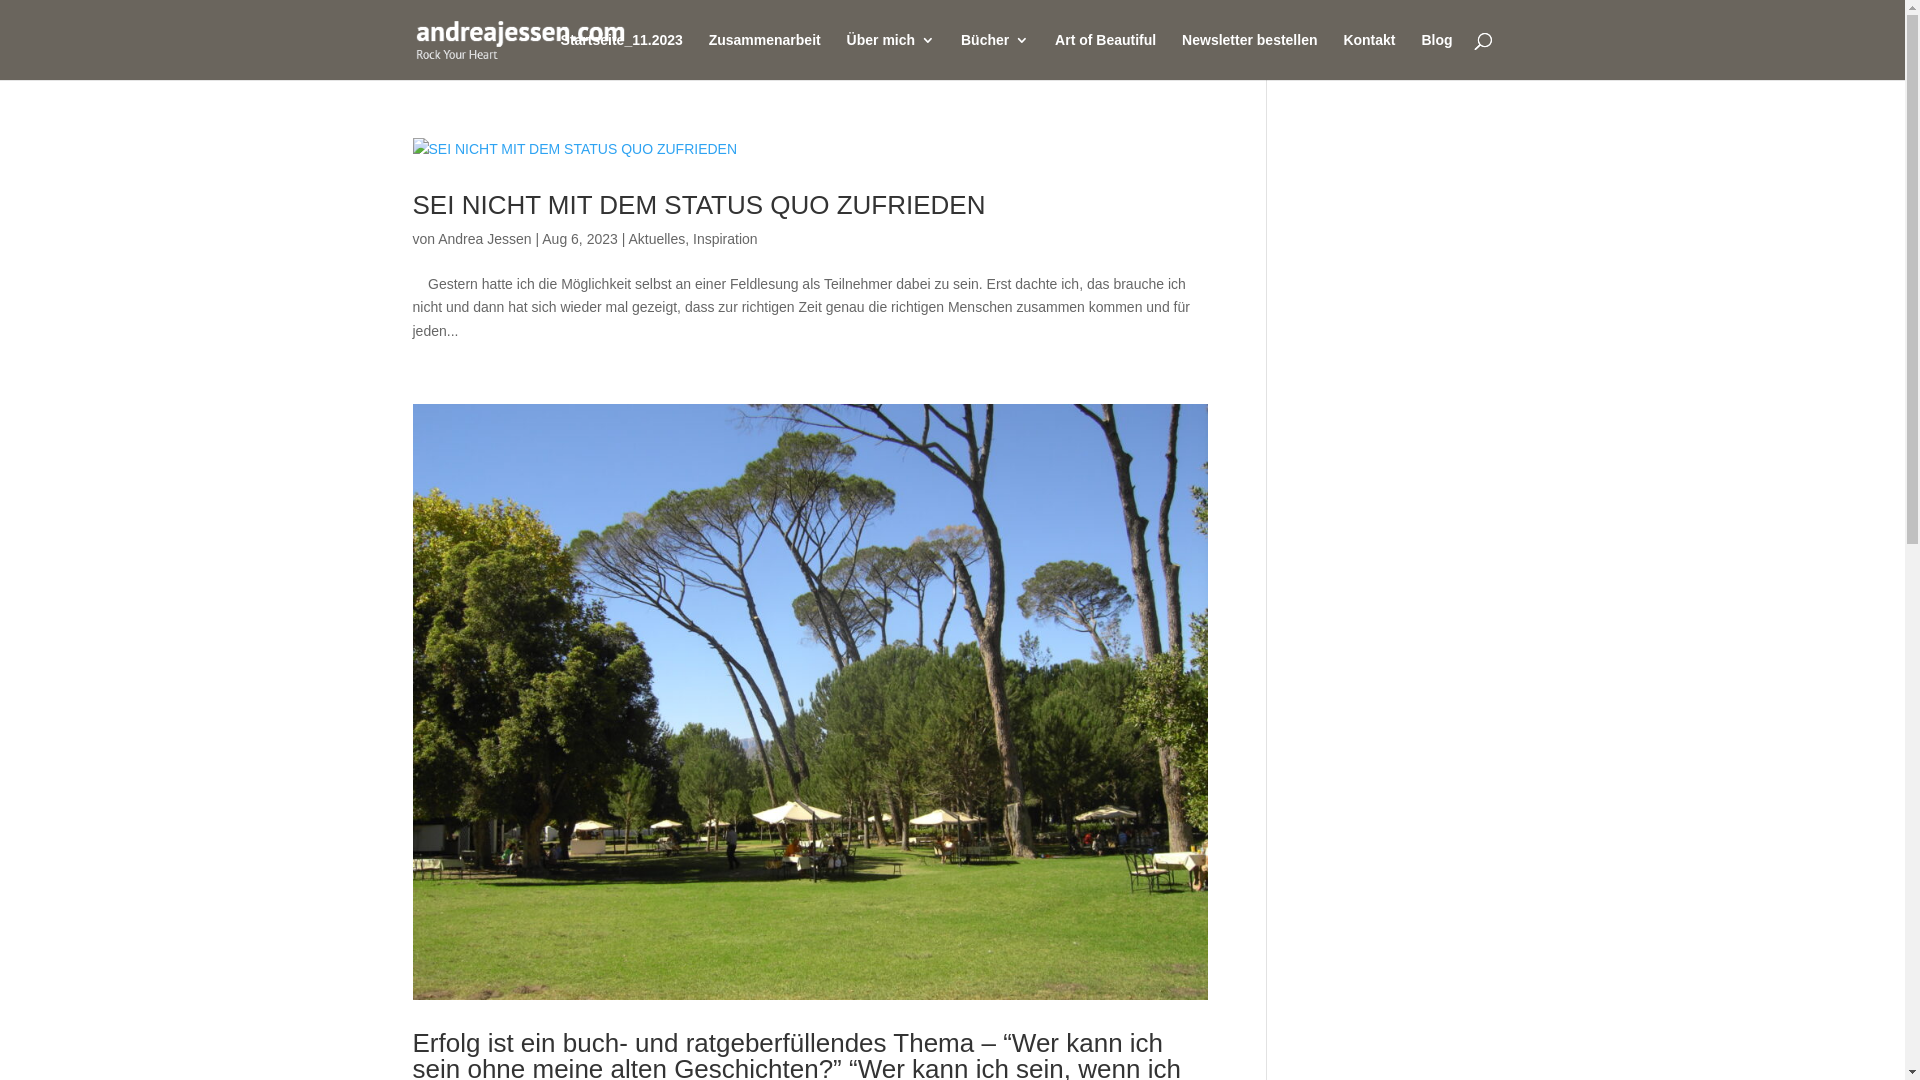 The width and height of the screenshot is (1920, 1080). What do you see at coordinates (1106, 56) in the screenshot?
I see `Art of Beautiful` at bounding box center [1106, 56].